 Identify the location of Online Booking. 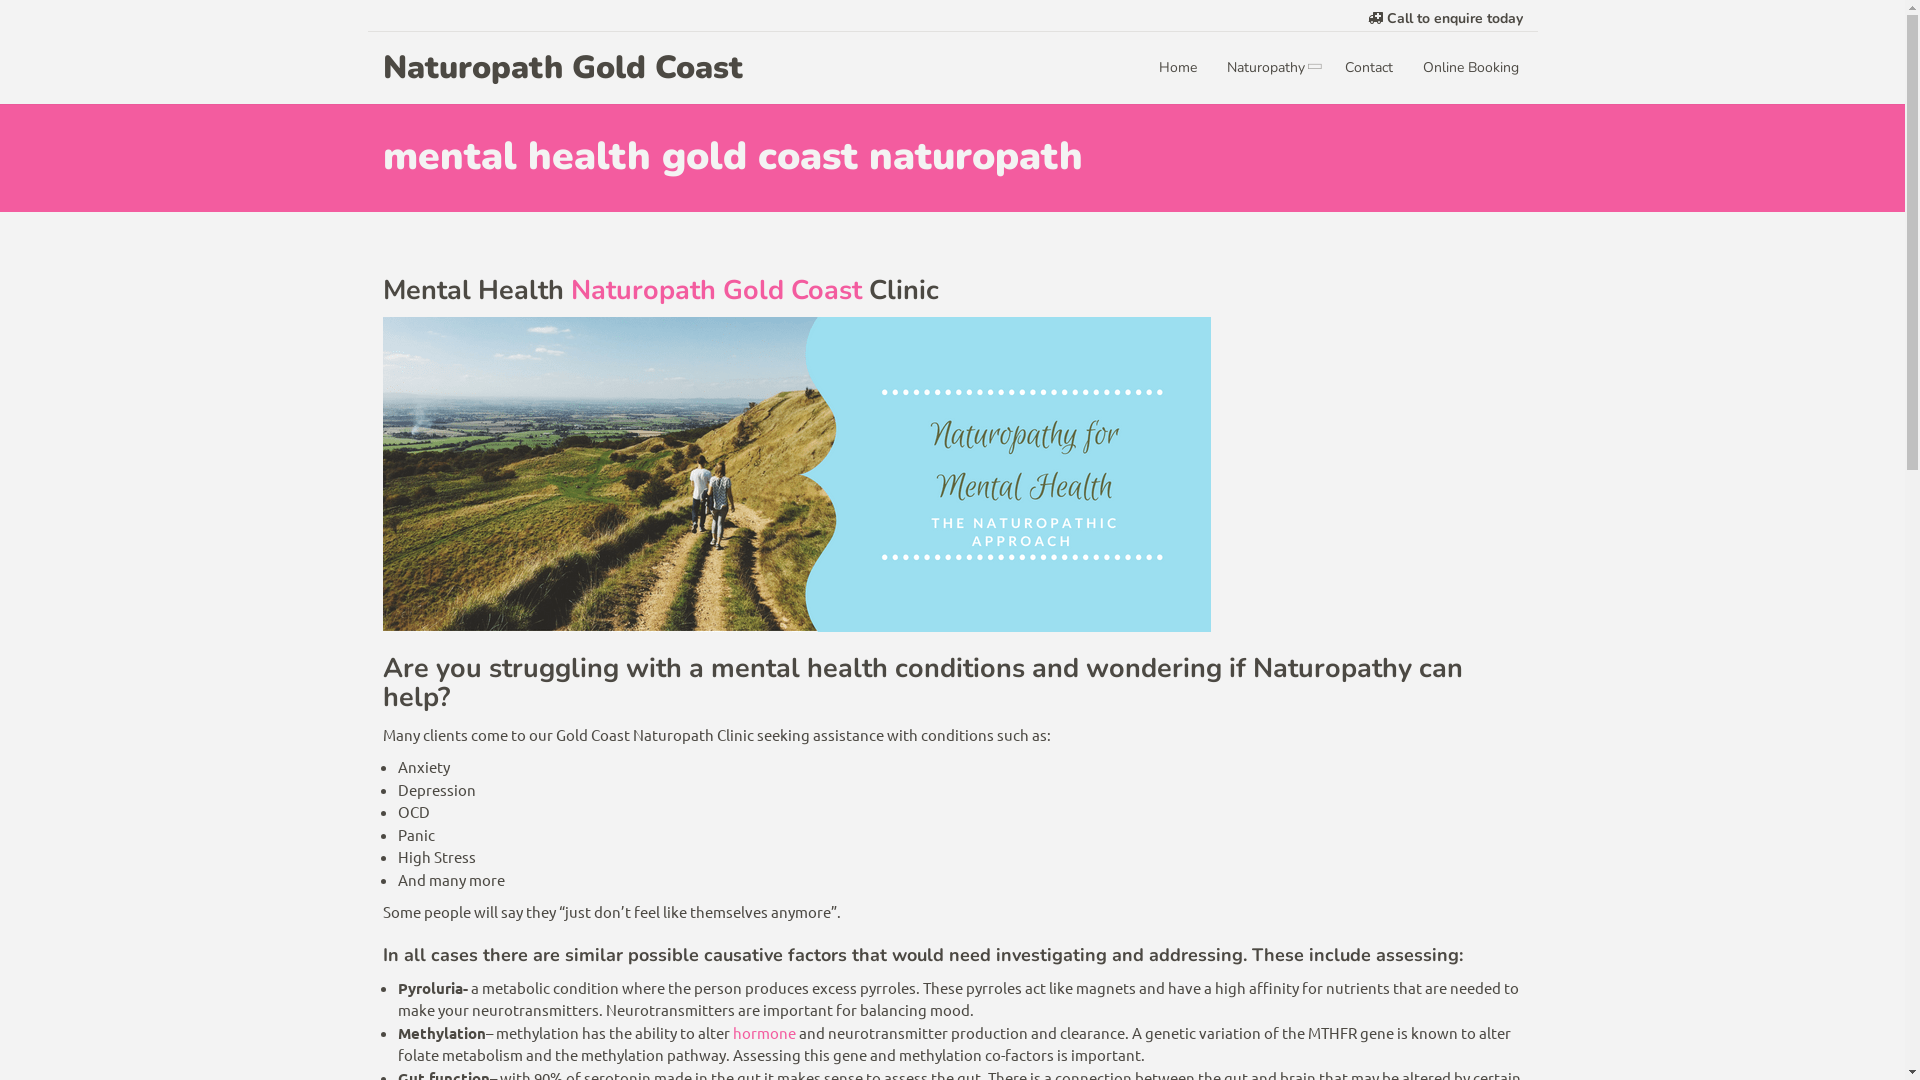
(1471, 68).